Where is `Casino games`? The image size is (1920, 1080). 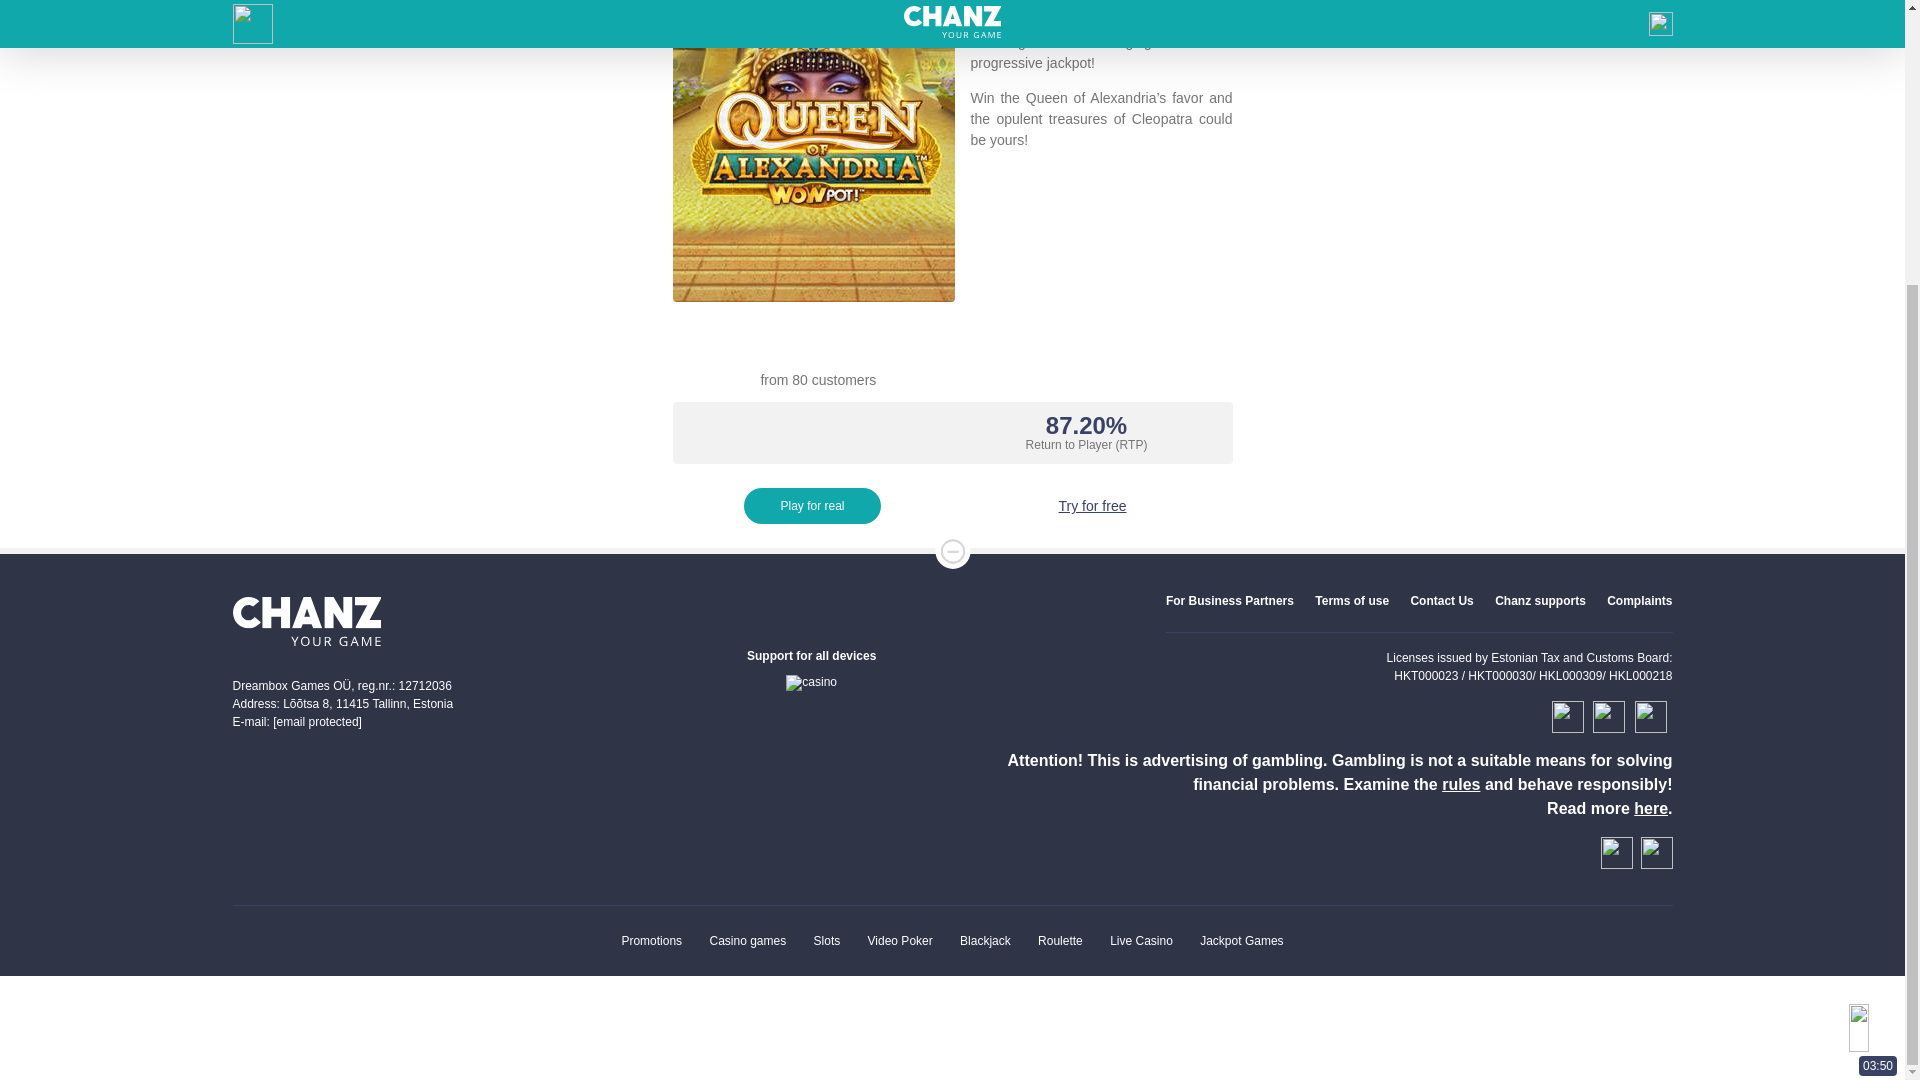
Casino games is located at coordinates (746, 941).